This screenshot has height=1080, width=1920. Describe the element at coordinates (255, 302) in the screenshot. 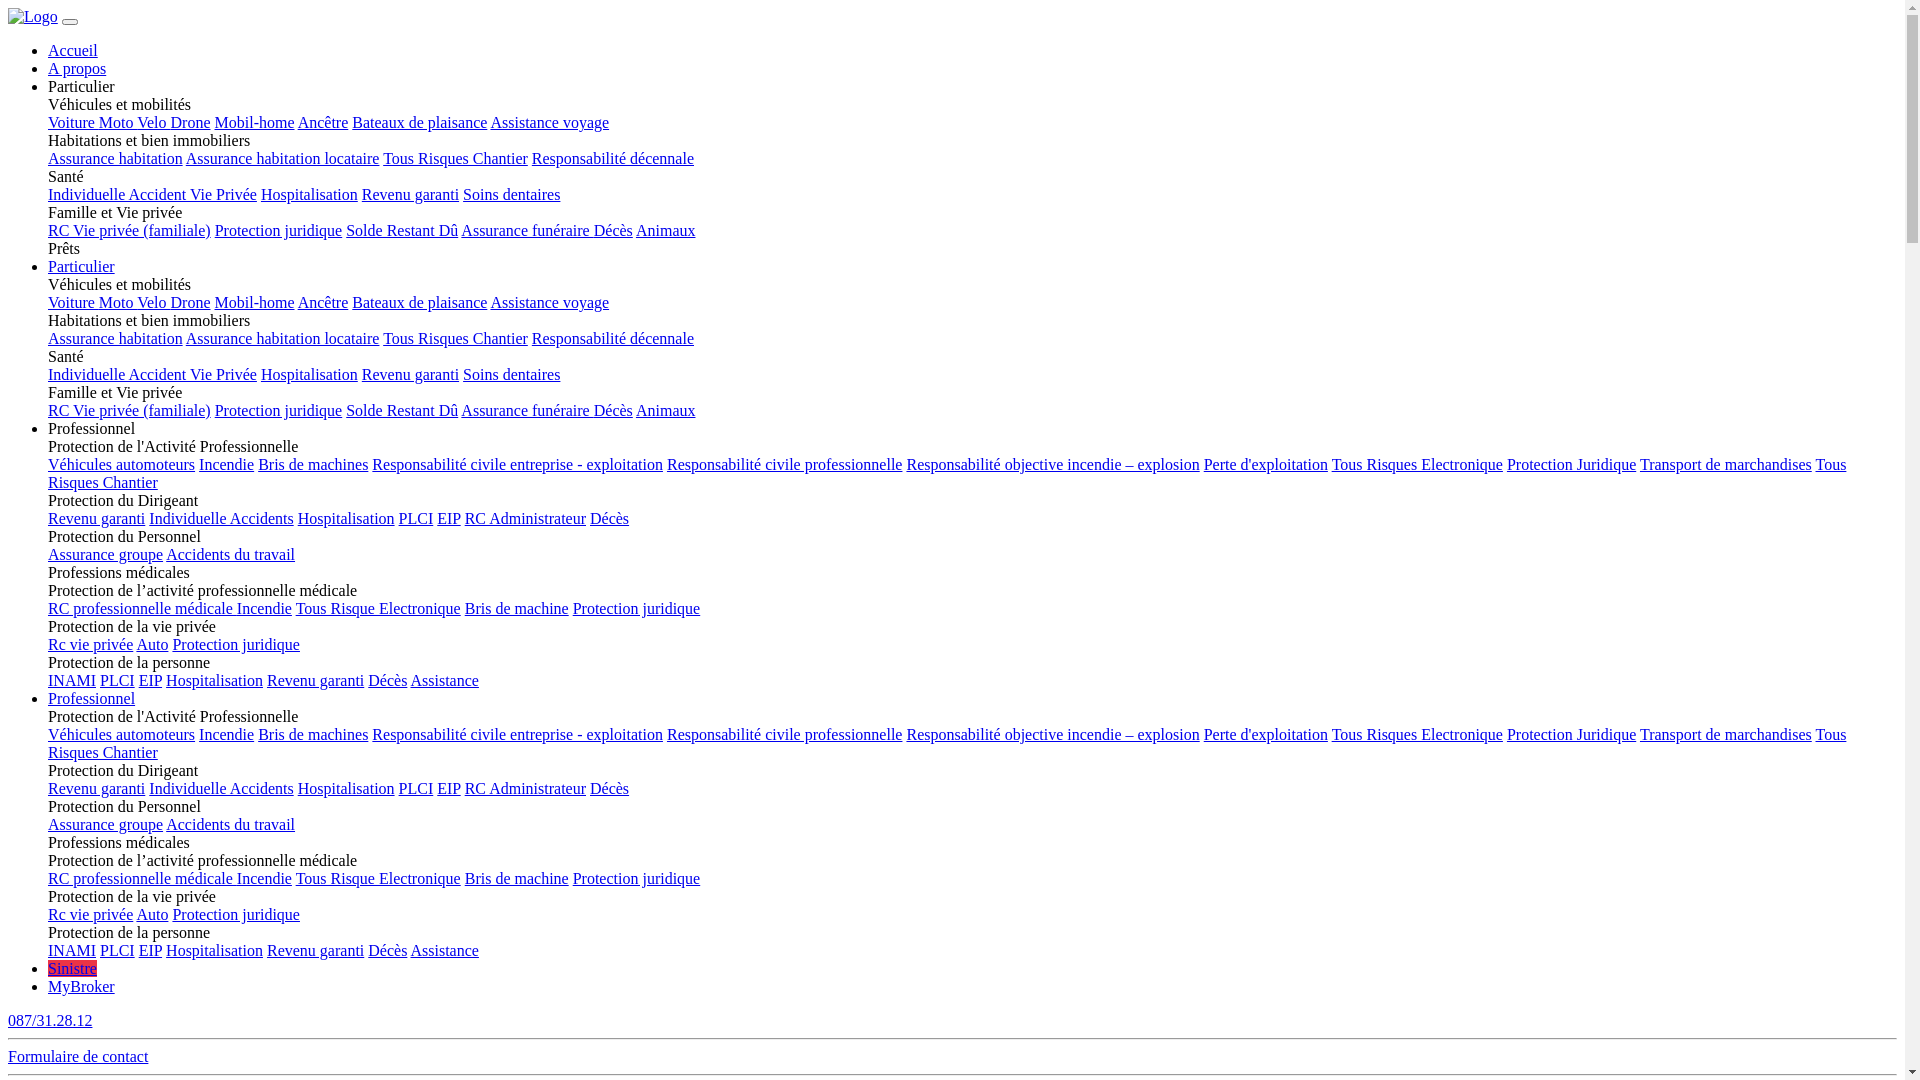

I see `Mobil-home` at that location.